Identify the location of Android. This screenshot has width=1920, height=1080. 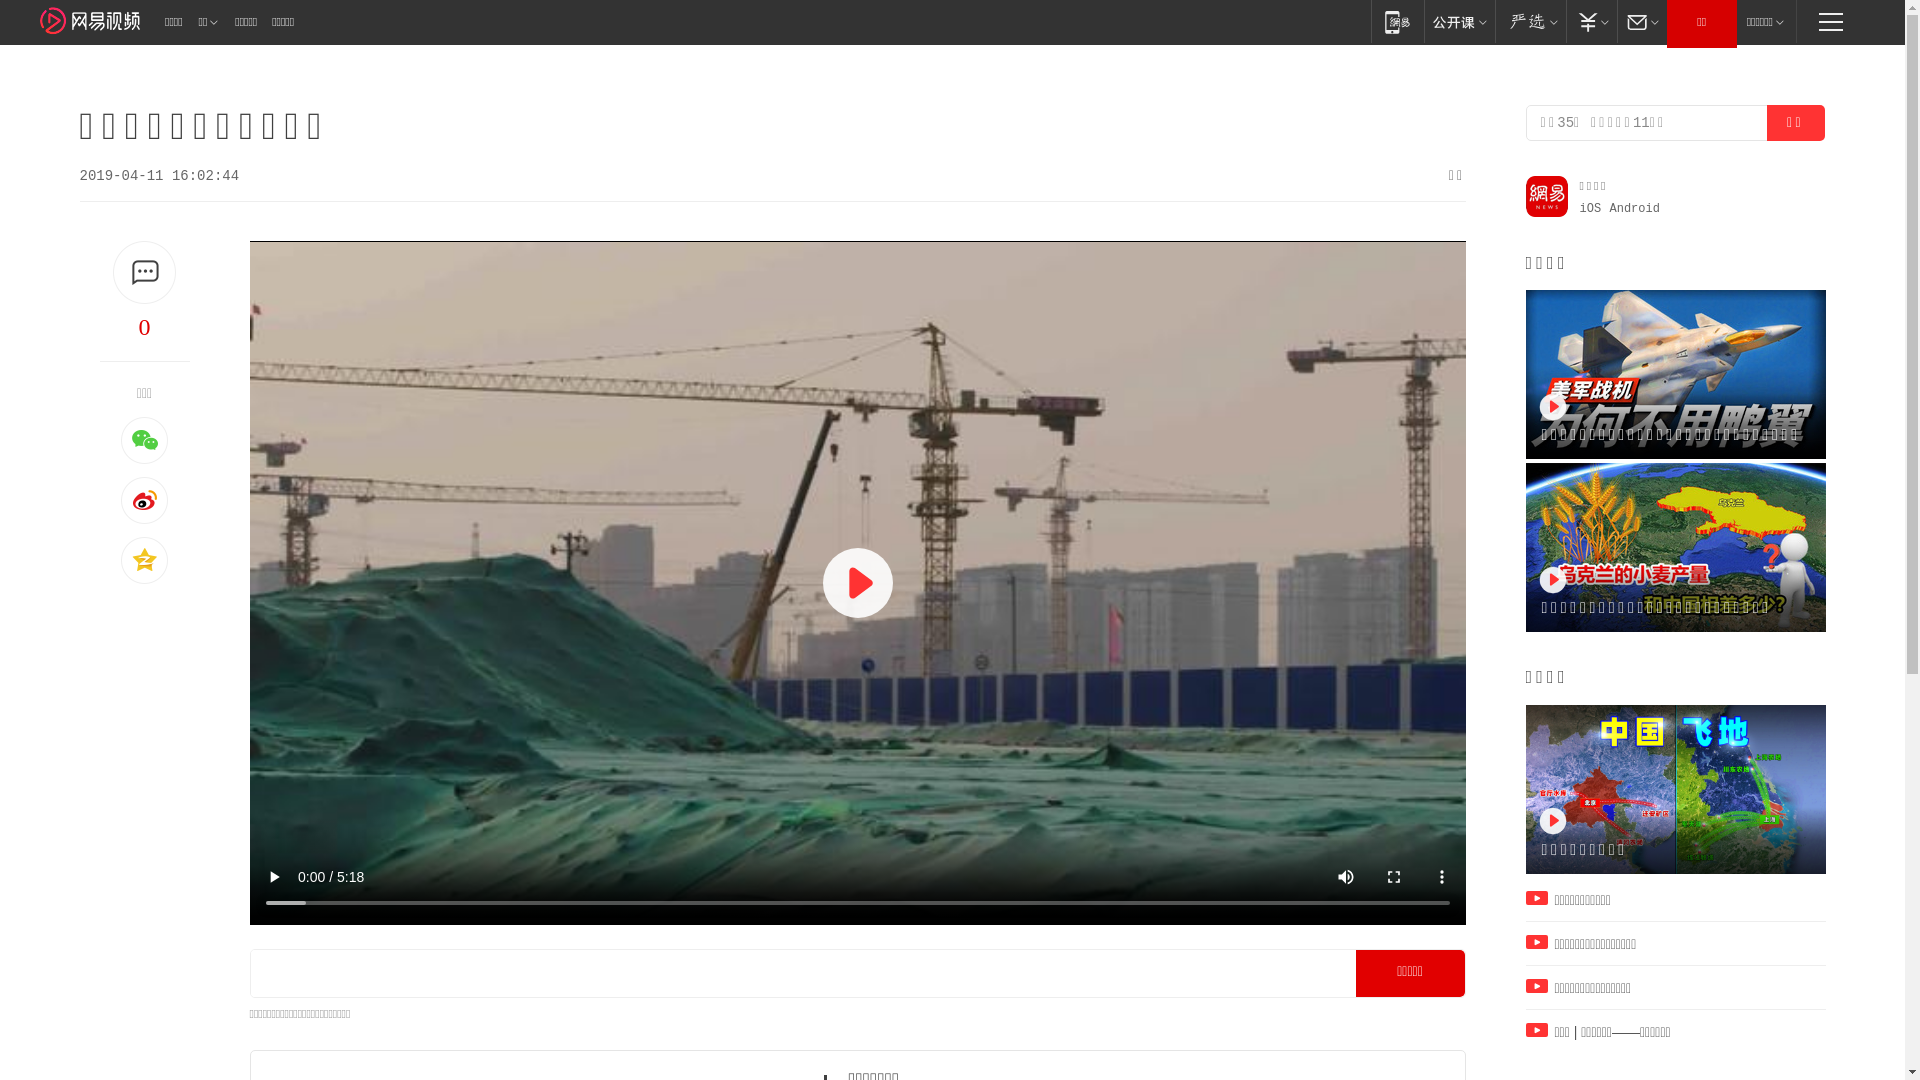
(1635, 209).